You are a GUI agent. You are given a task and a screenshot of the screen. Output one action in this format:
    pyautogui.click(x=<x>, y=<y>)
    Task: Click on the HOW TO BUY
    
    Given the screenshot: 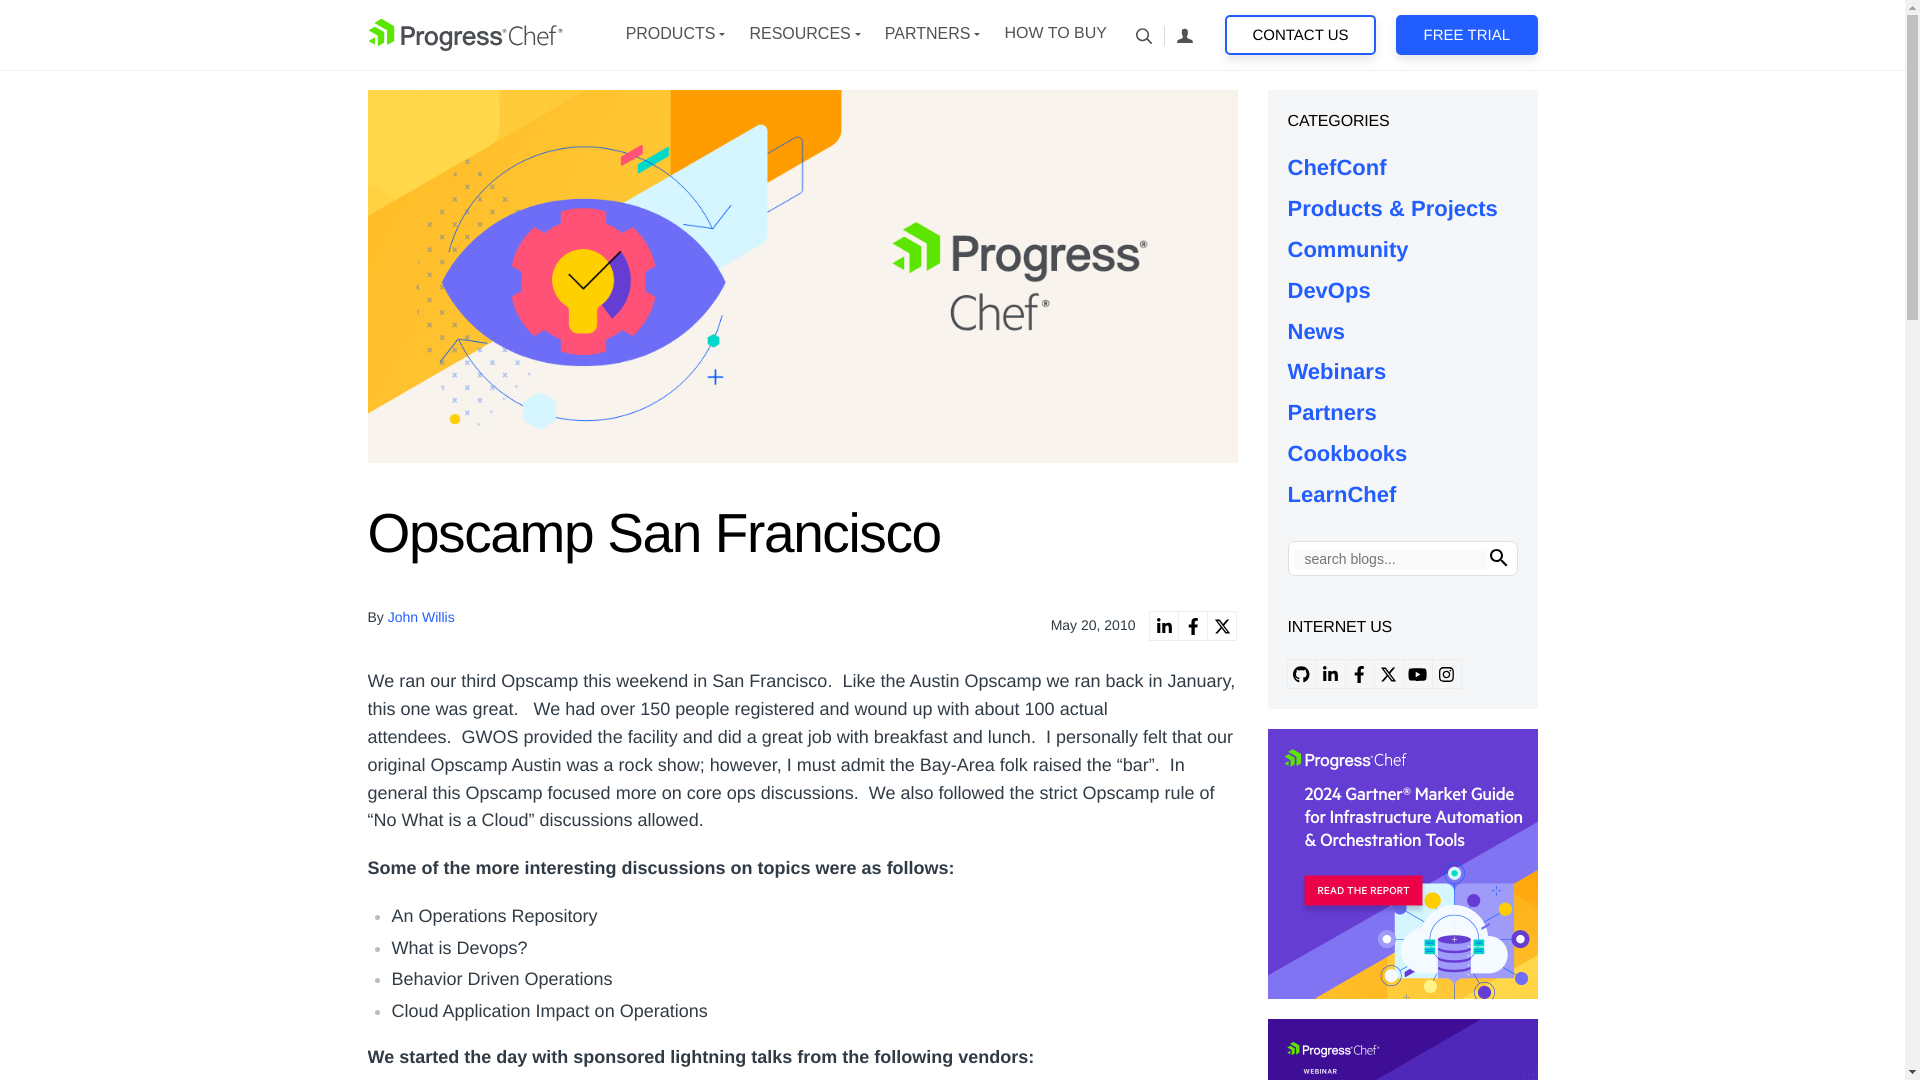 What is the action you would take?
    pyautogui.click(x=1054, y=34)
    